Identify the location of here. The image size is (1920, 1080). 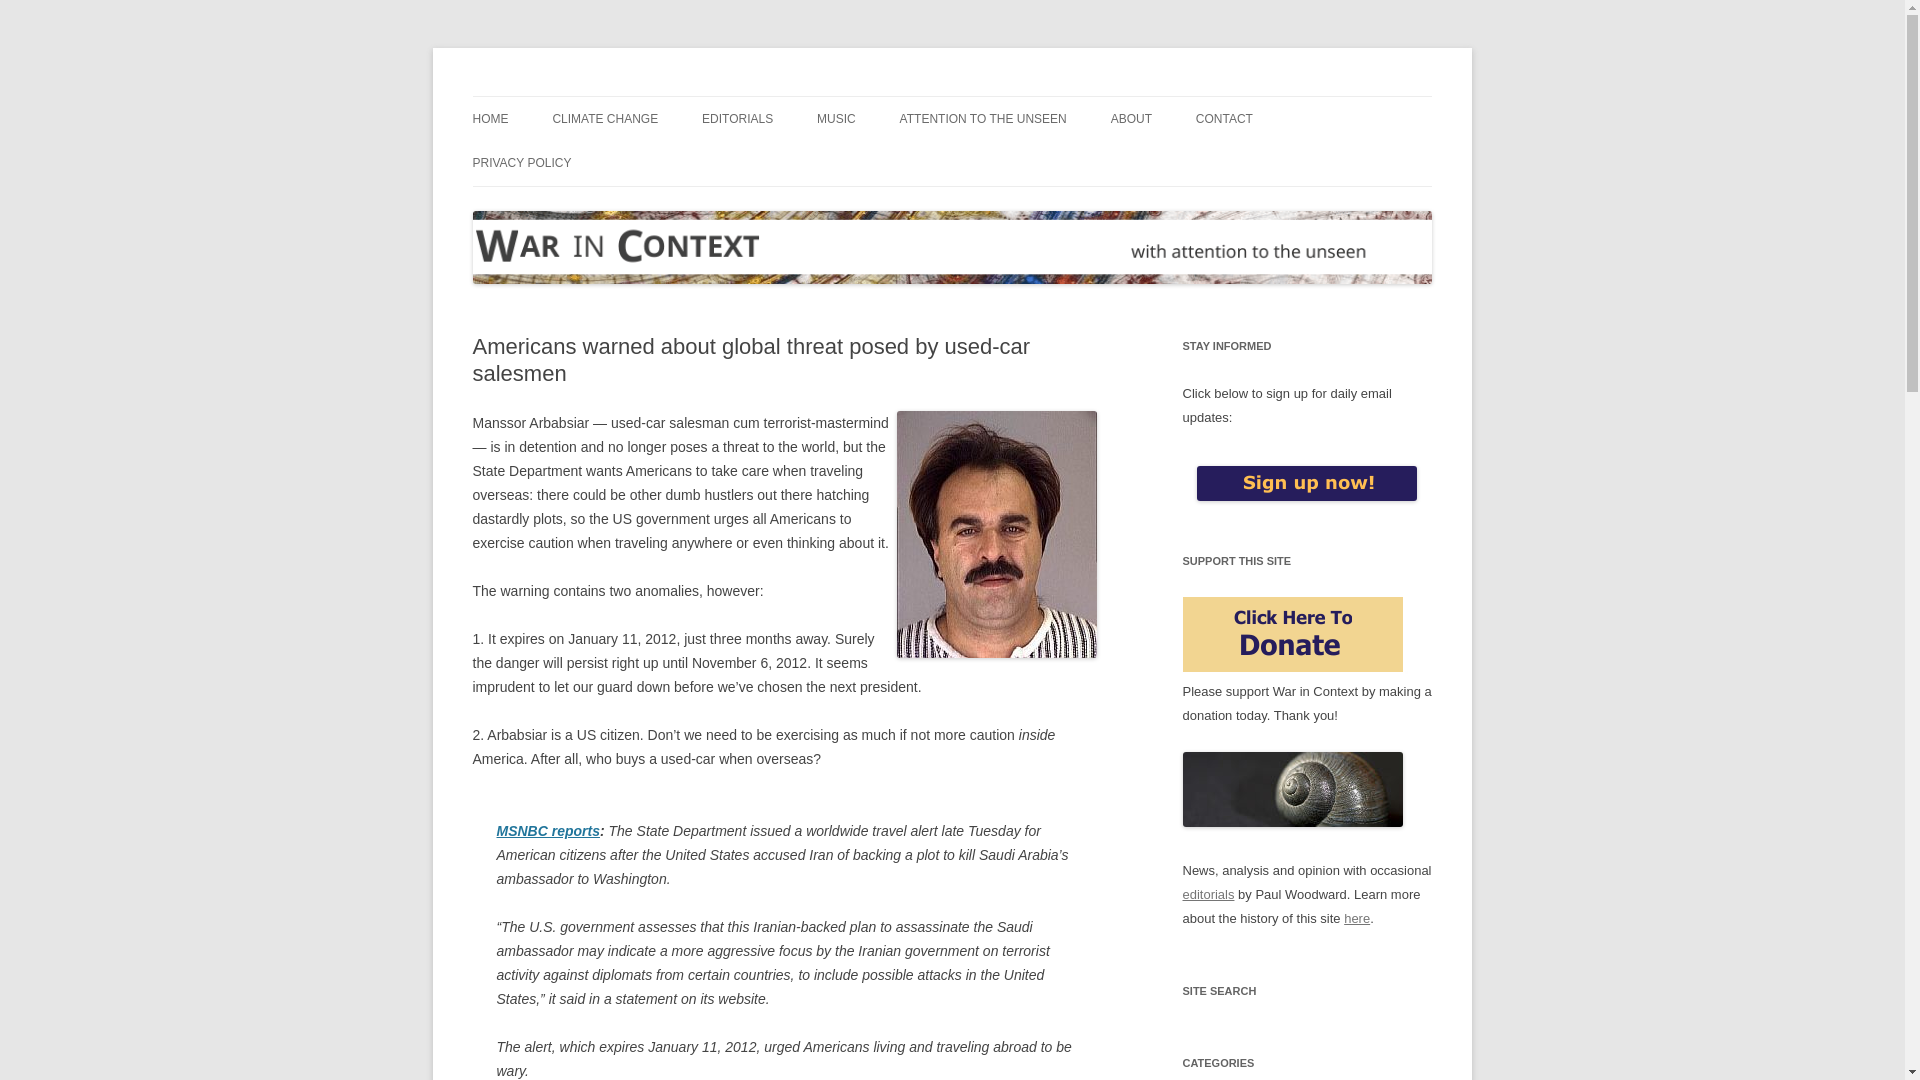
(1357, 918).